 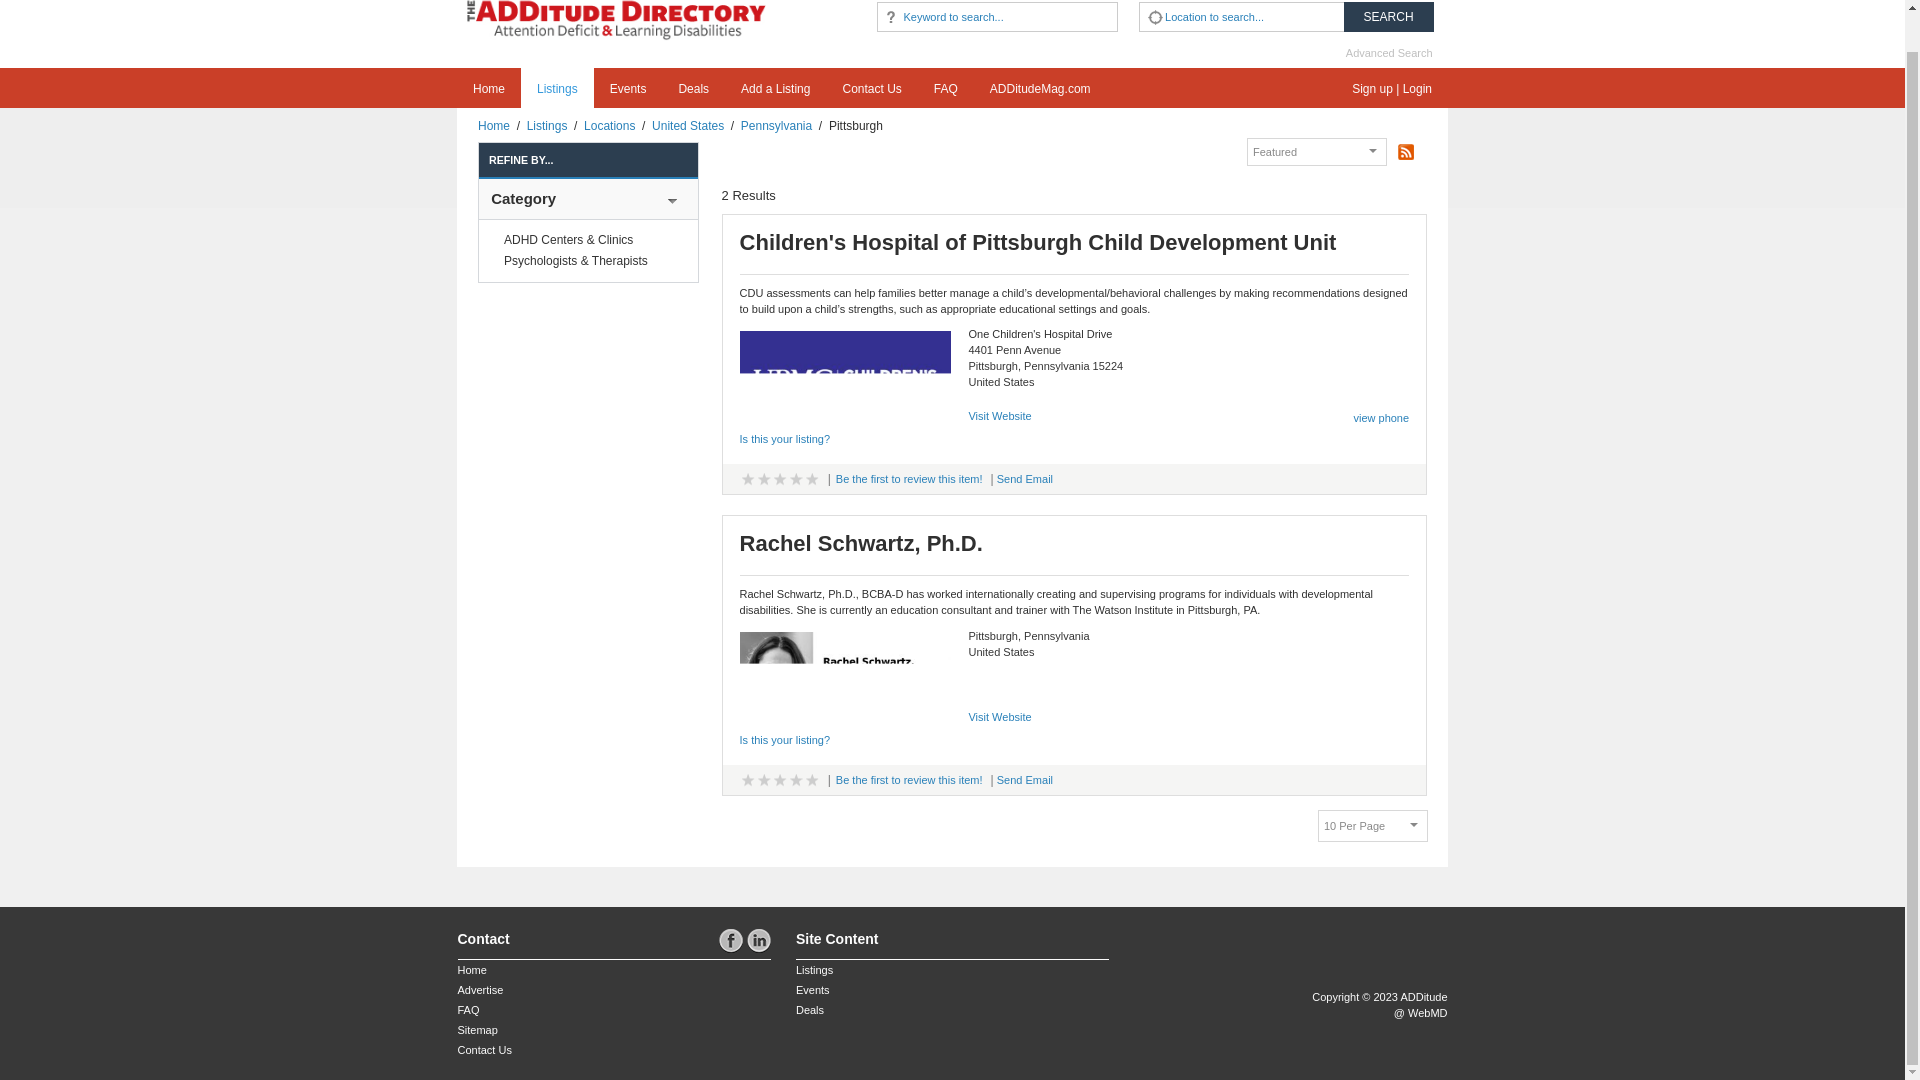 I want to click on Listings, so click(x=547, y=125).